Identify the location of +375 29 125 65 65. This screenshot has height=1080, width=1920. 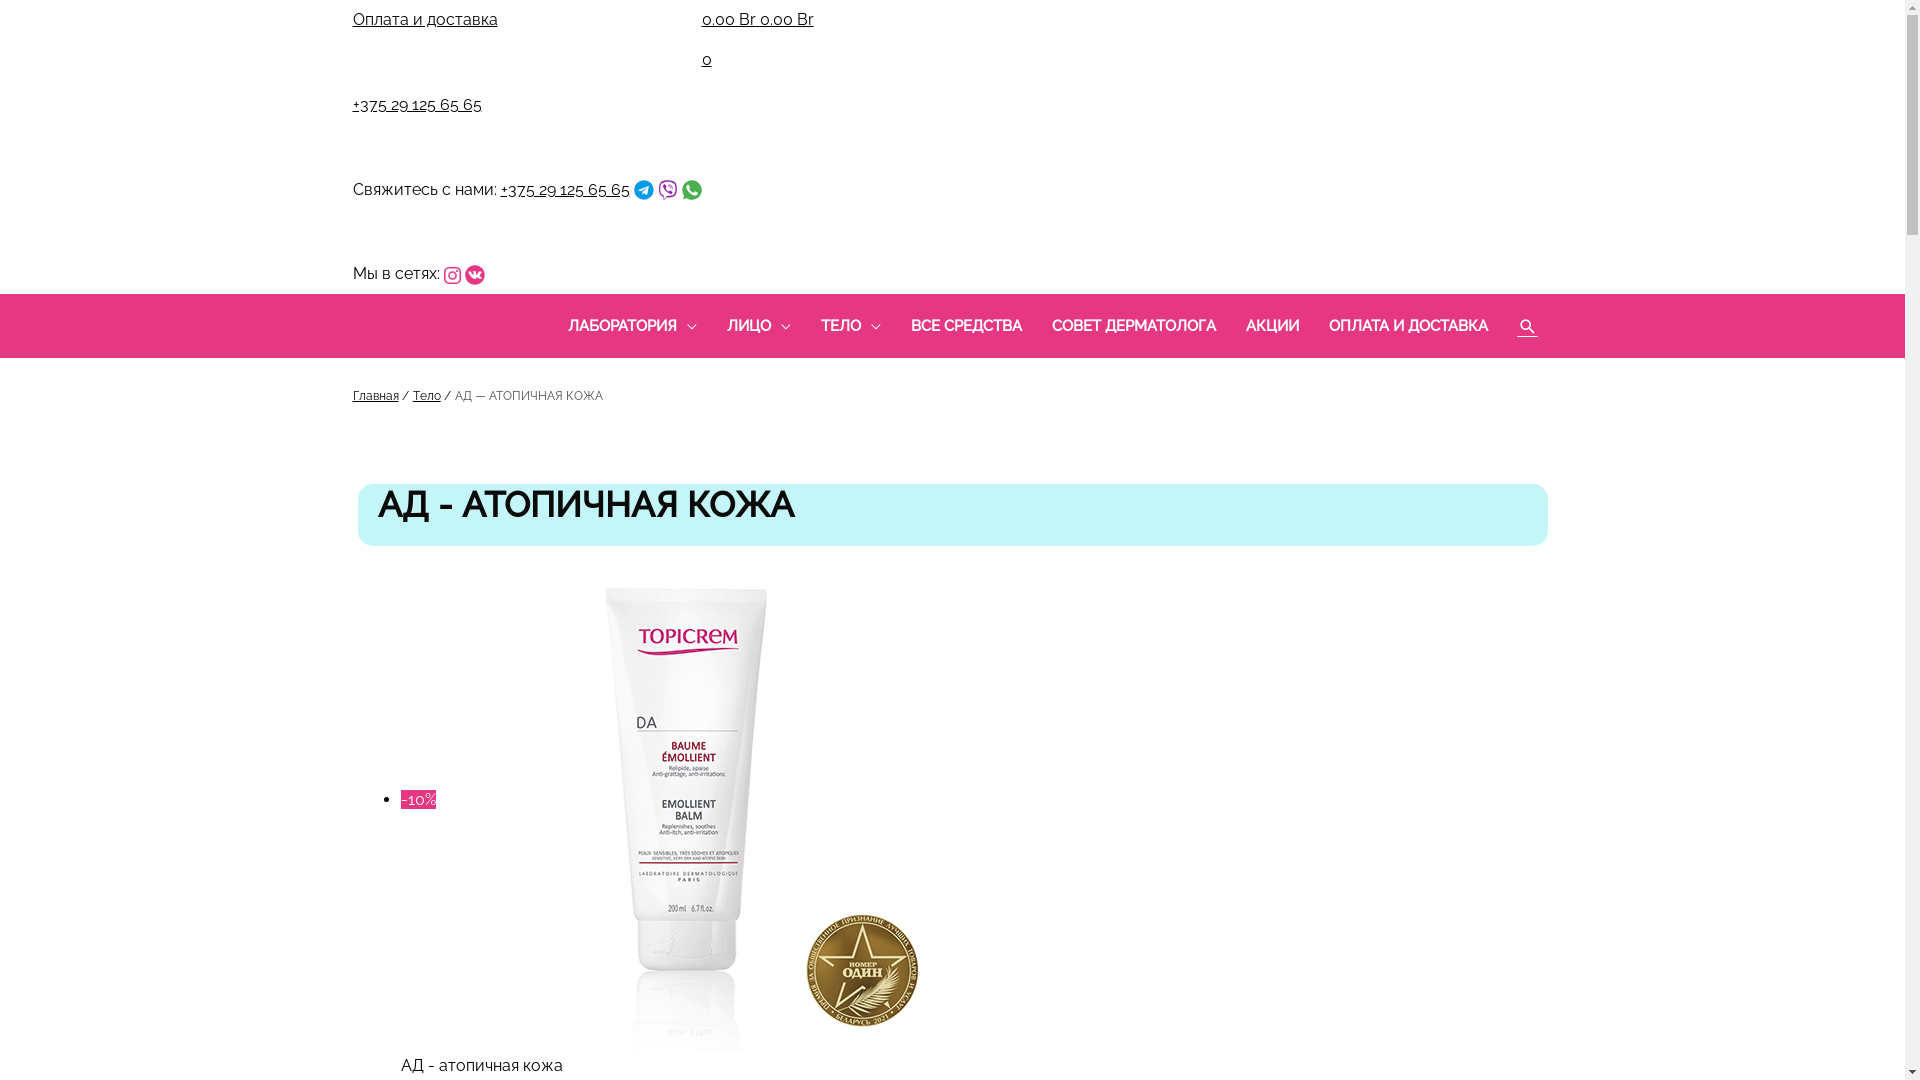
(416, 104).